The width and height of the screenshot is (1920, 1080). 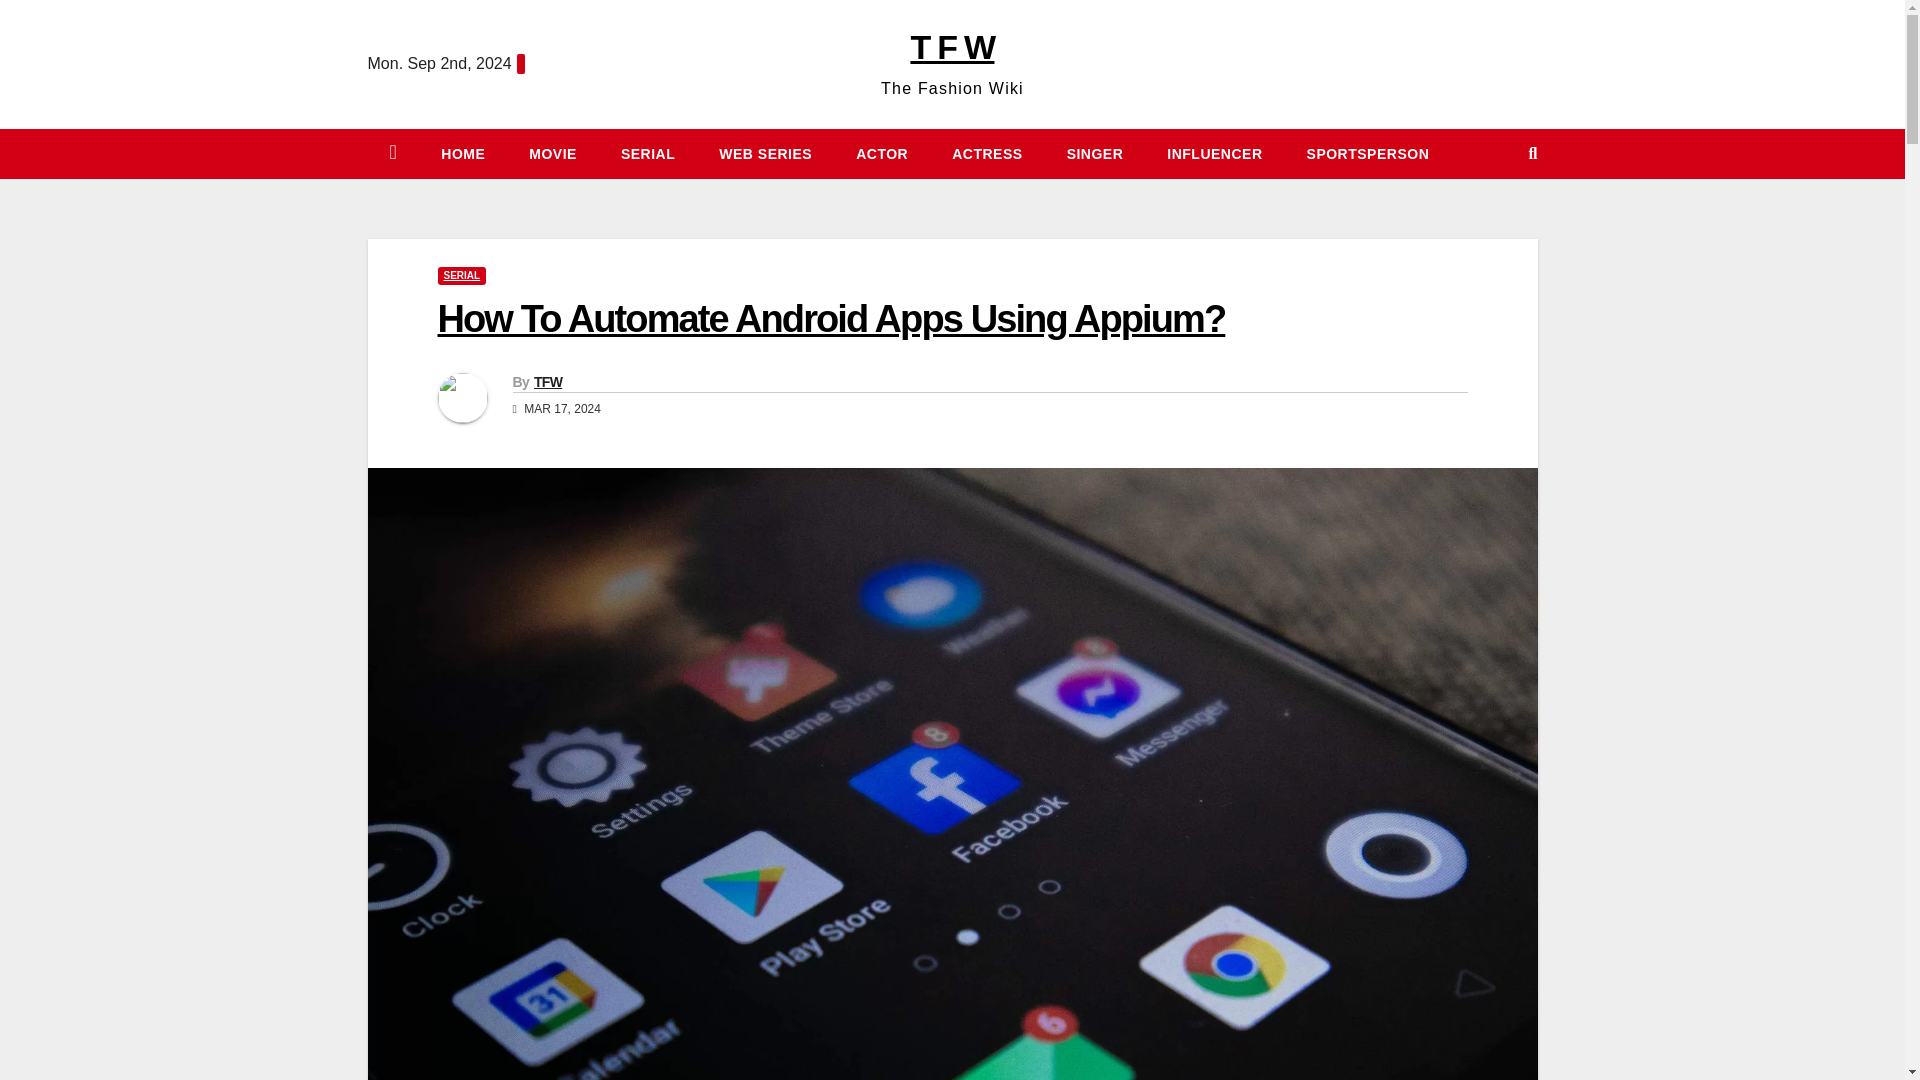 What do you see at coordinates (552, 154) in the screenshot?
I see `MOVIE` at bounding box center [552, 154].